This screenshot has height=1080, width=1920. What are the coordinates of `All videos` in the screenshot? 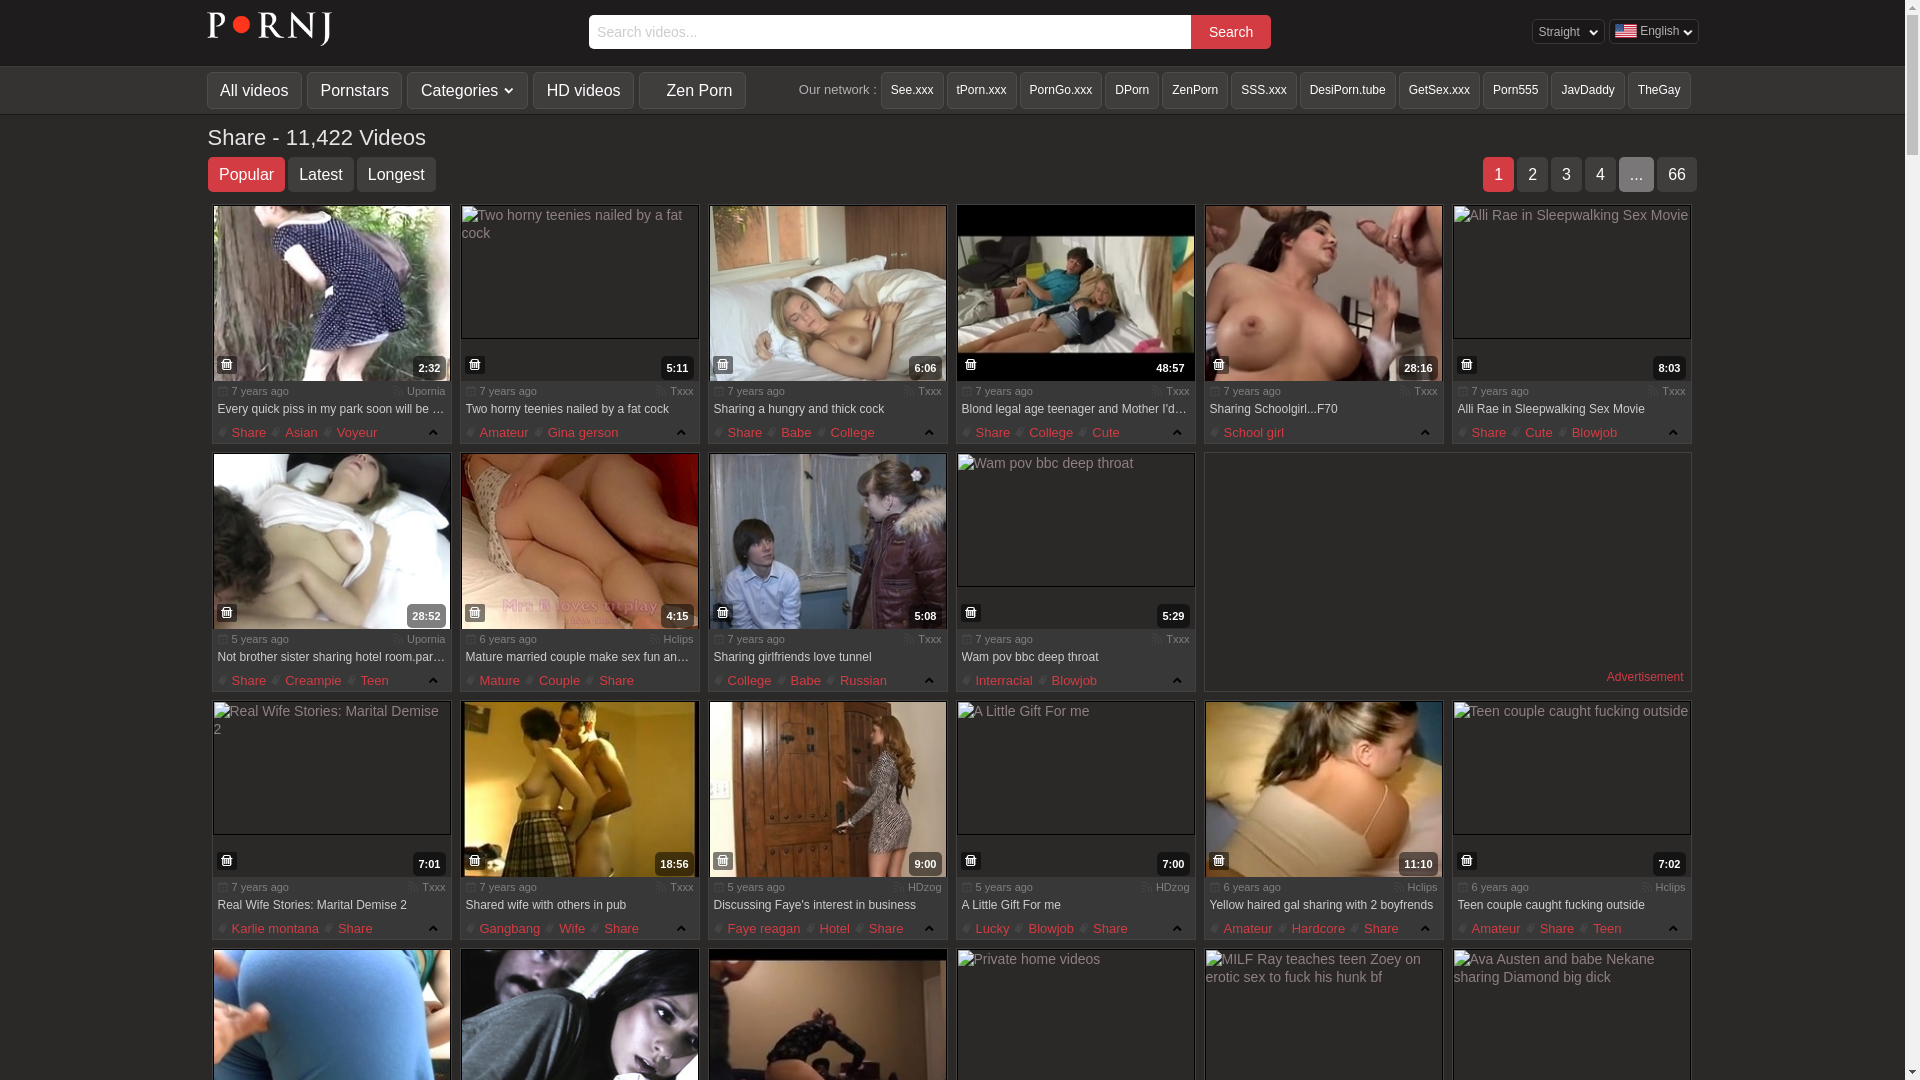 It's located at (254, 90).